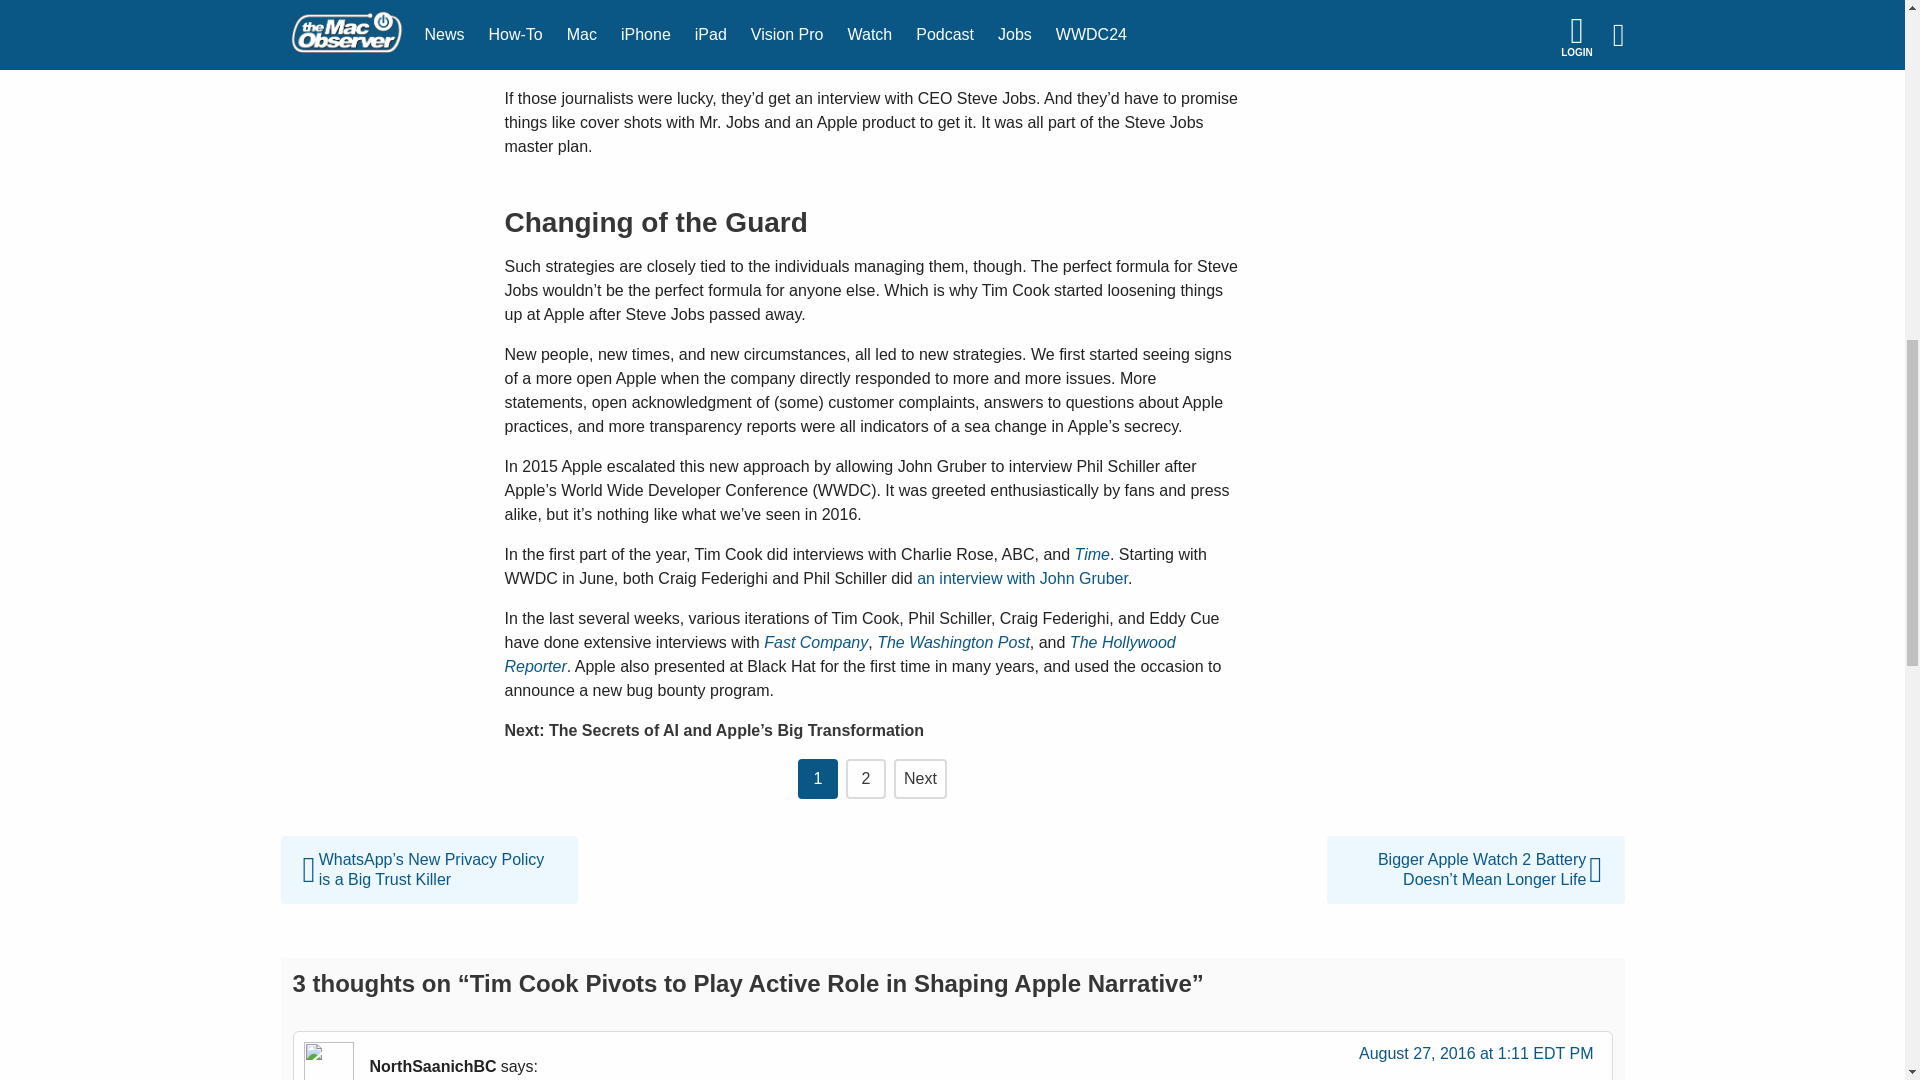 This screenshot has height=1080, width=1920. What do you see at coordinates (816, 642) in the screenshot?
I see `Fast Company` at bounding box center [816, 642].